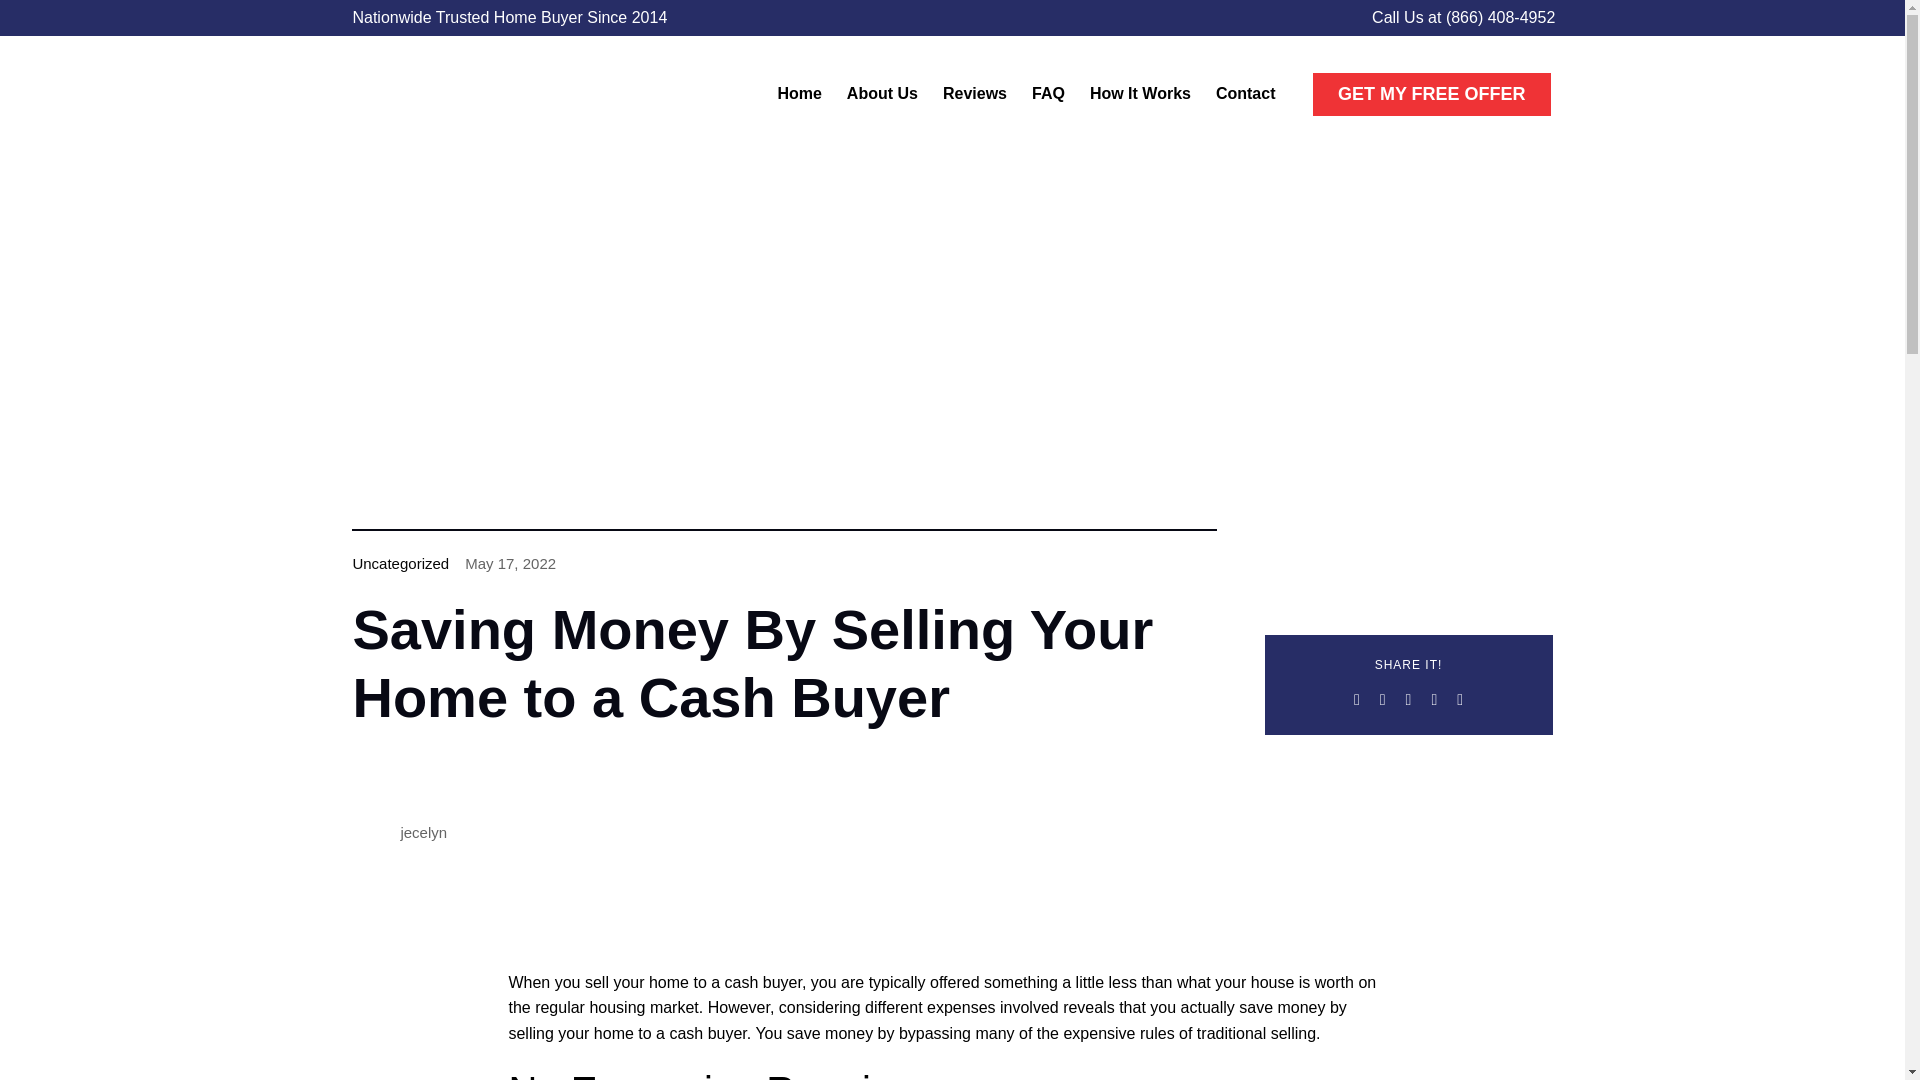 The width and height of the screenshot is (1920, 1080). I want to click on X, so click(1382, 699).